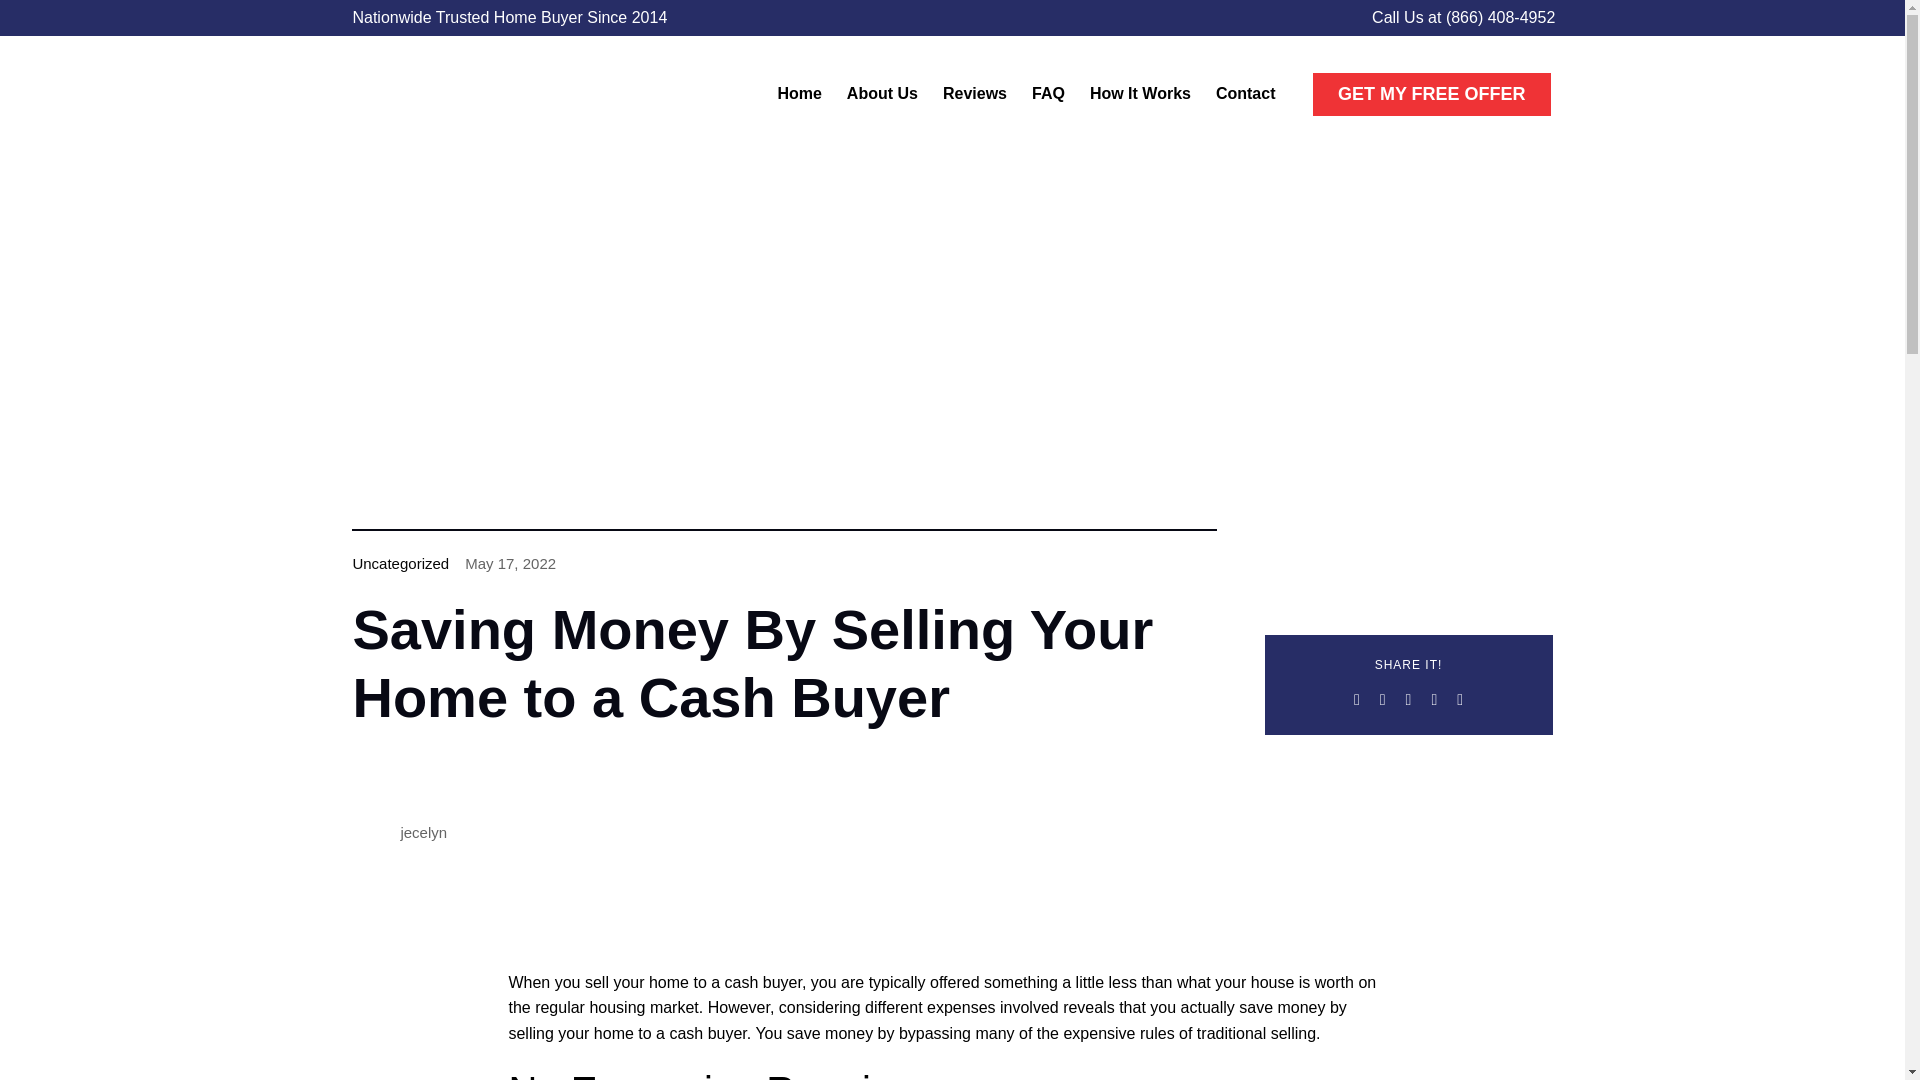 The width and height of the screenshot is (1920, 1080). I want to click on X, so click(1382, 699).